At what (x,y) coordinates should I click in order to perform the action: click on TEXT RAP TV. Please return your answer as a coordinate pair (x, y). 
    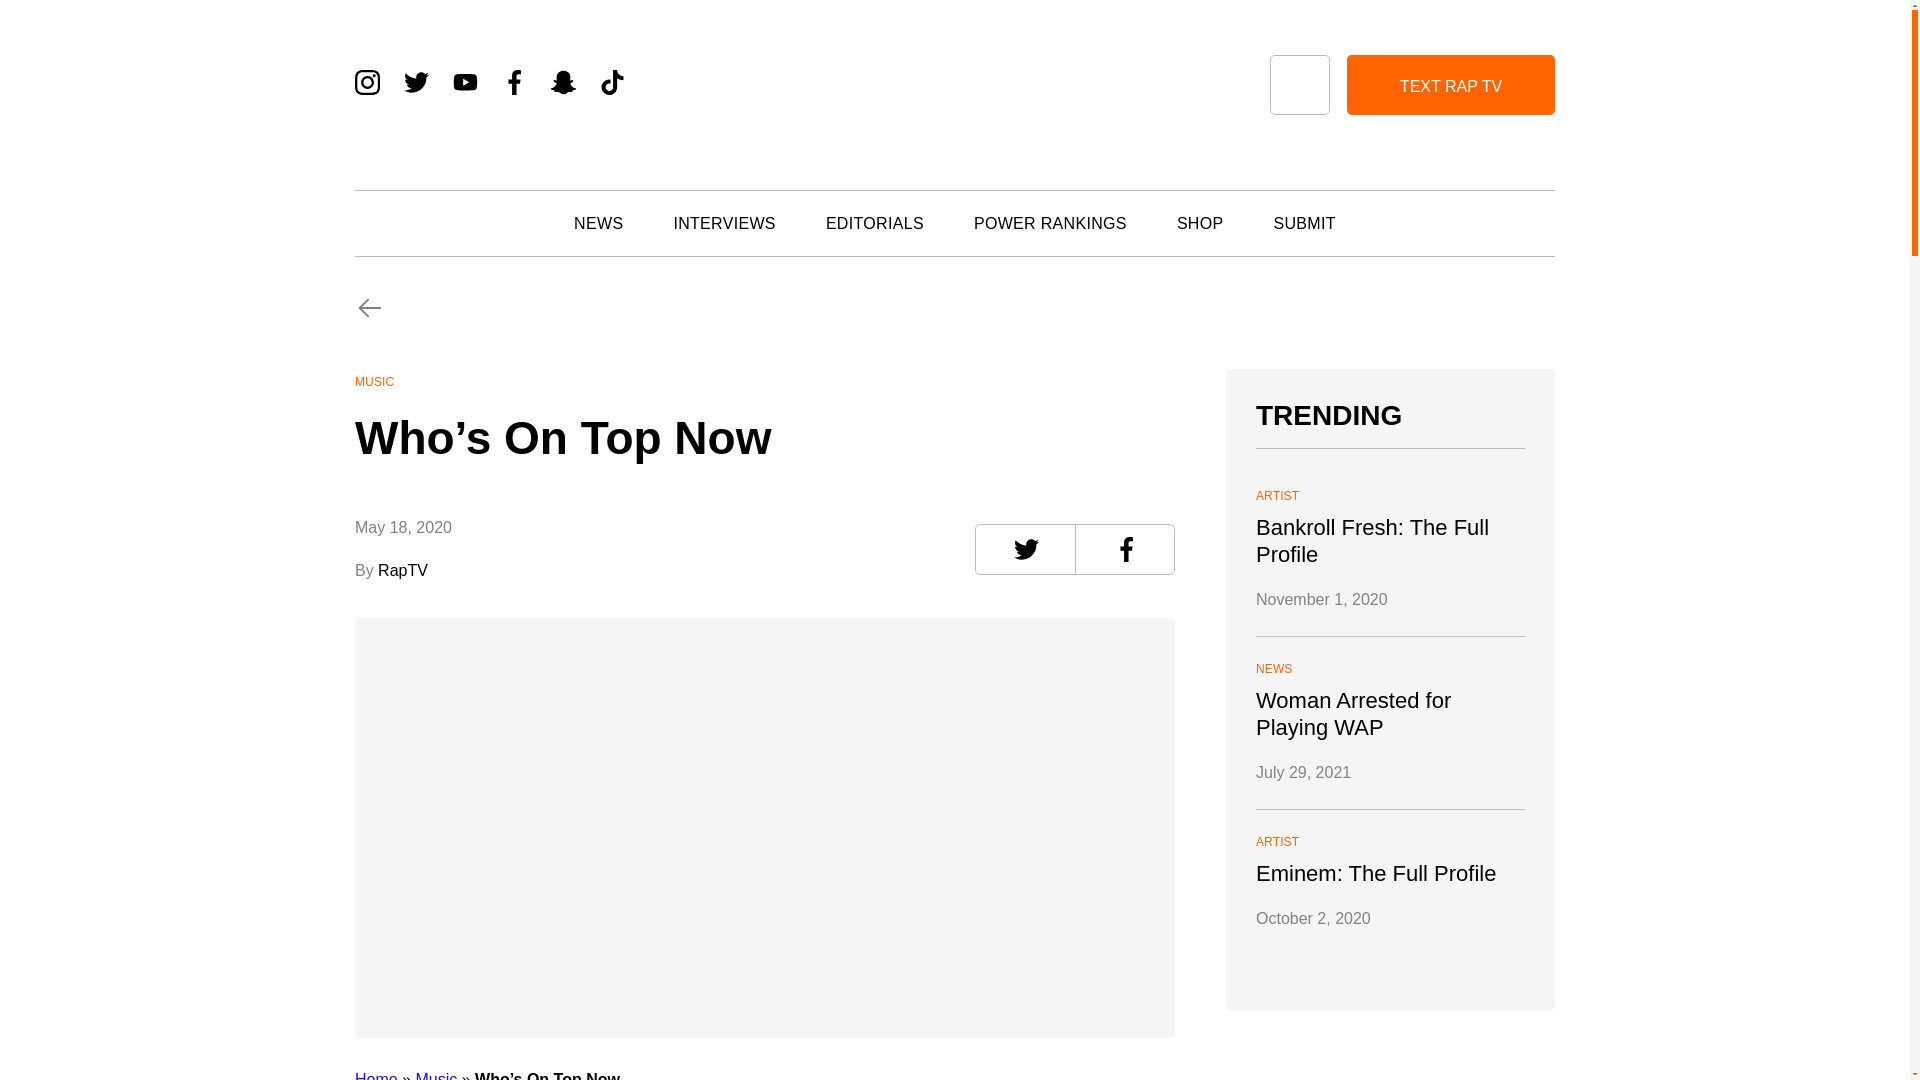
    Looking at the image, I should click on (1451, 84).